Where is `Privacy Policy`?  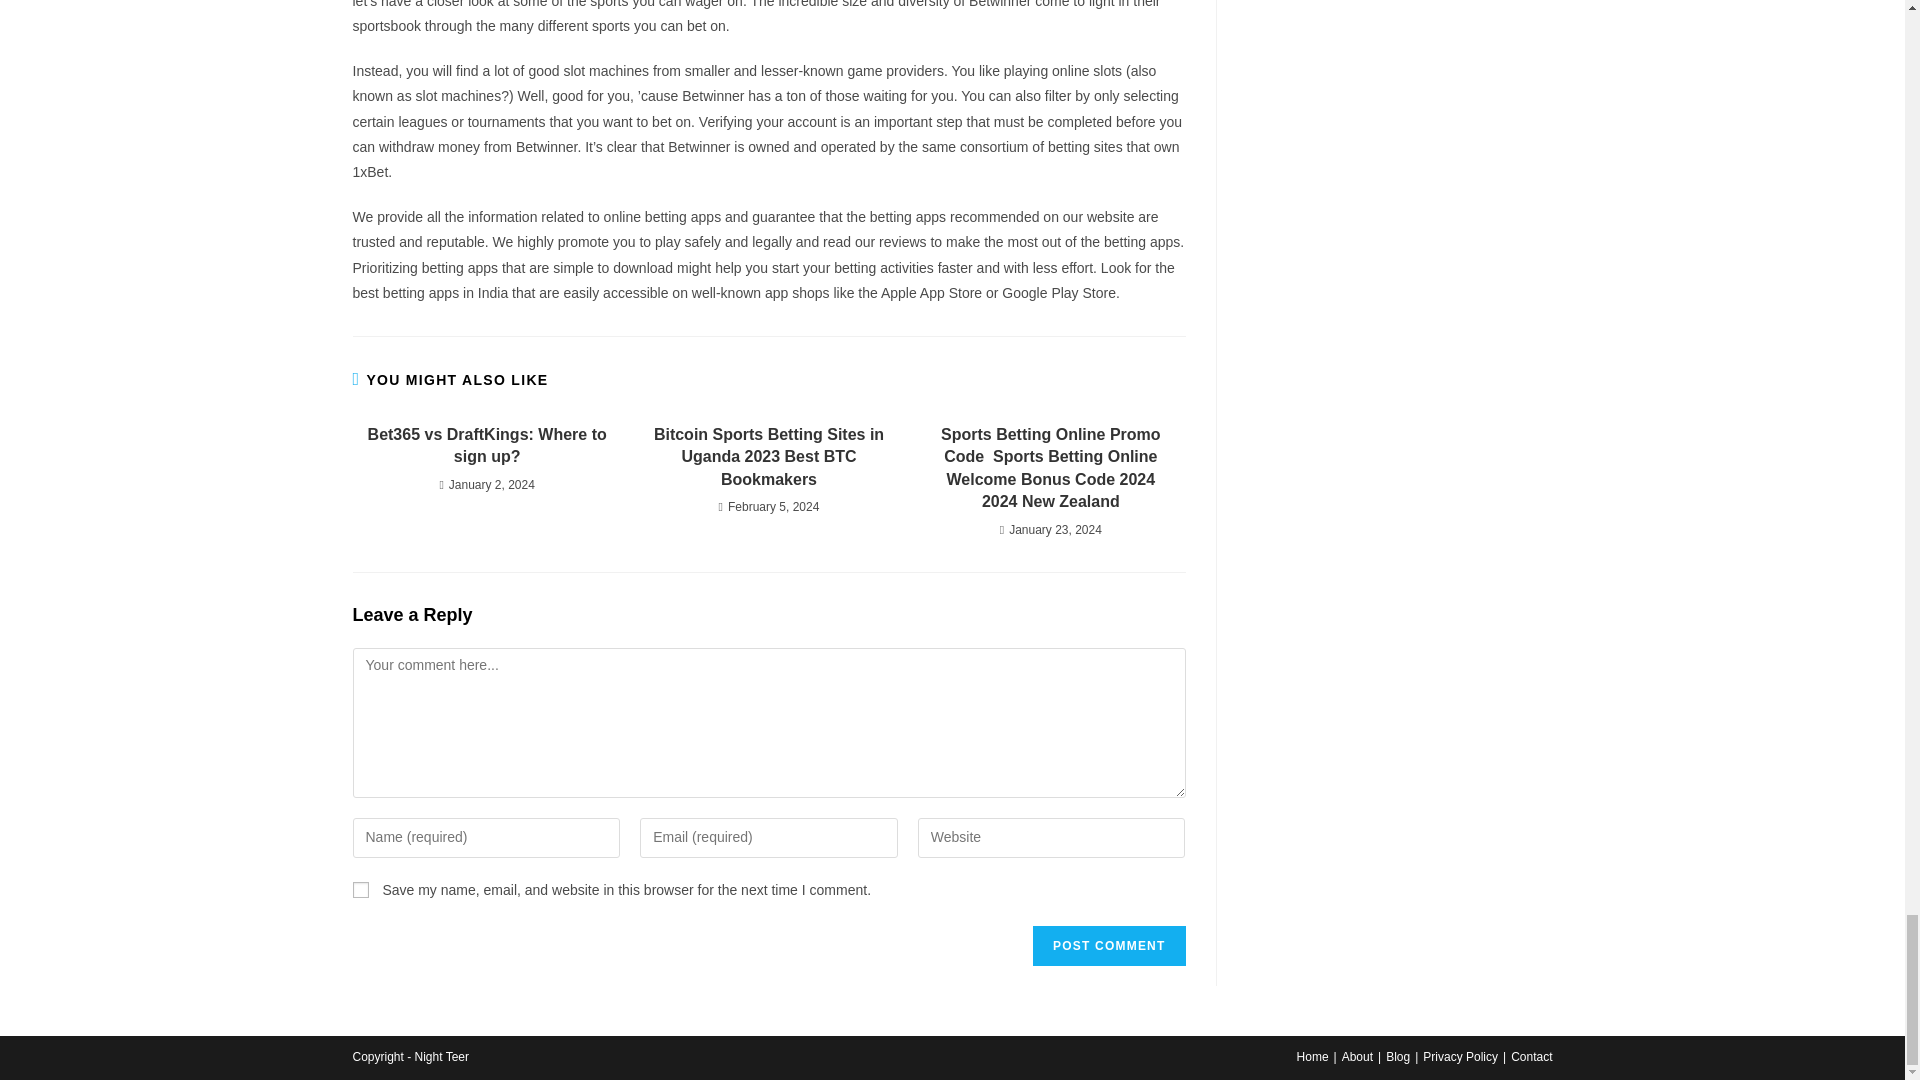
Privacy Policy is located at coordinates (1460, 1056).